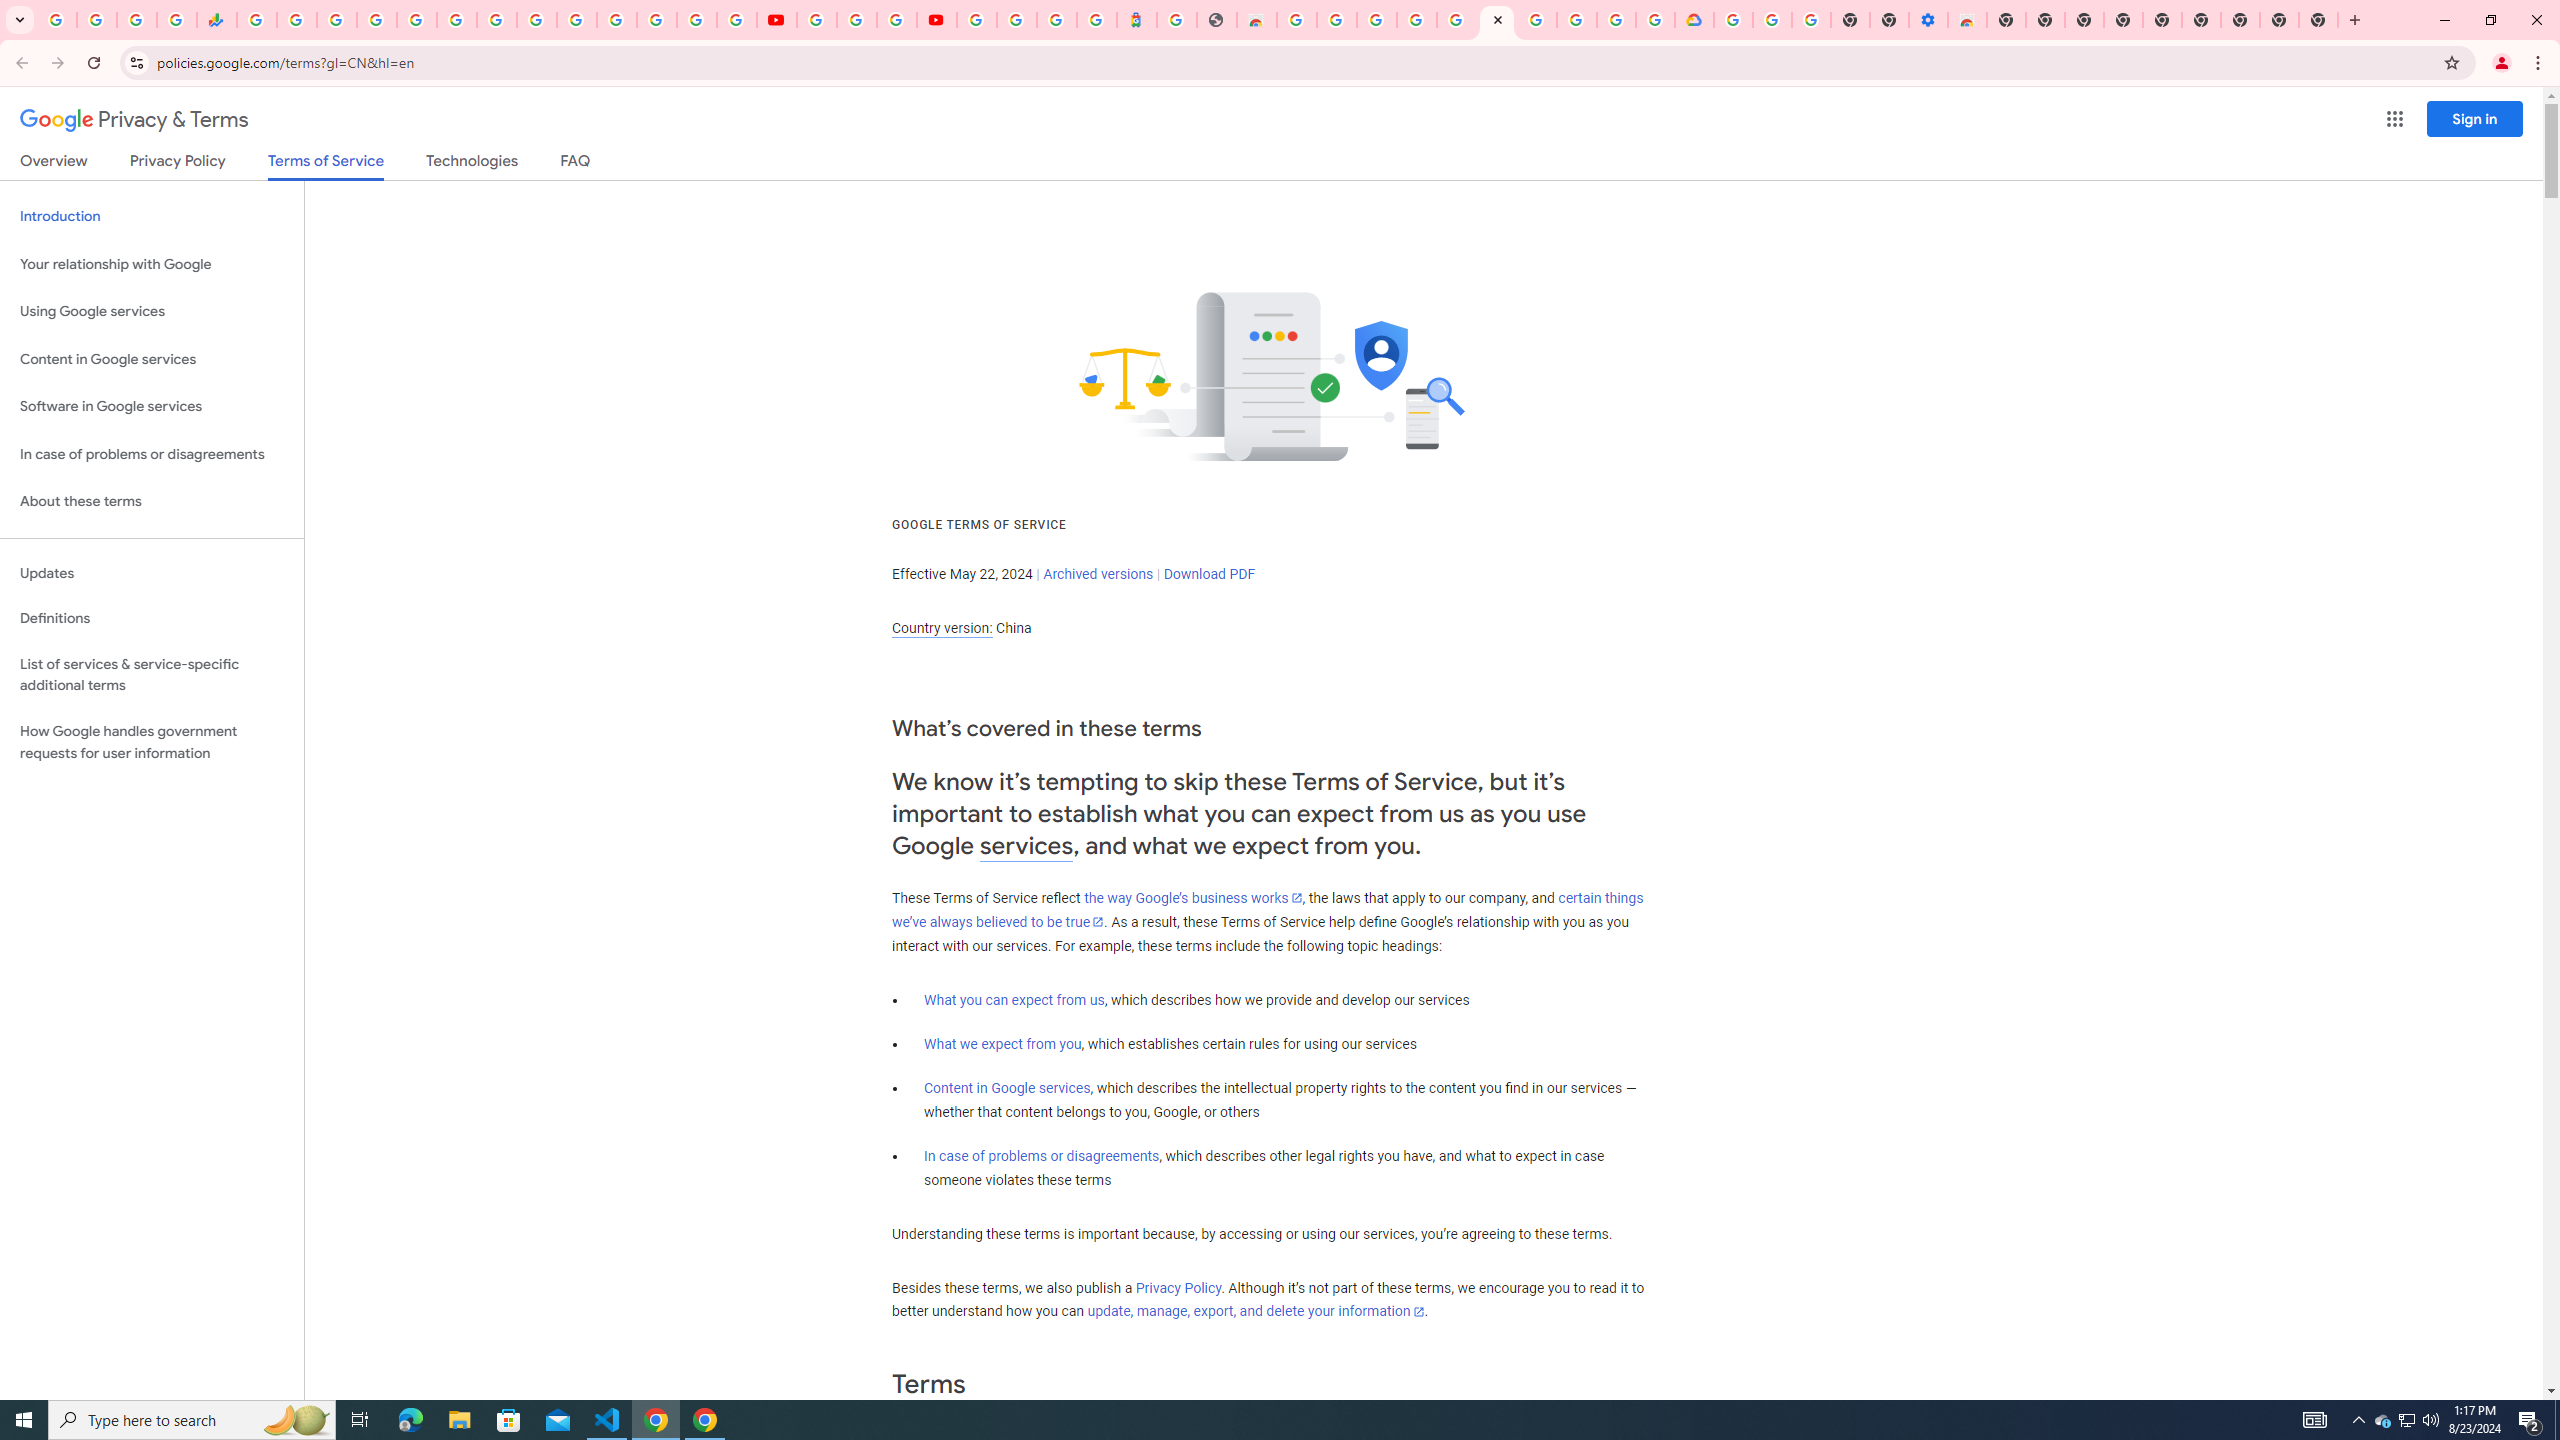 The height and width of the screenshot is (1440, 2560). What do you see at coordinates (1656, 20) in the screenshot?
I see `Browse the Google Chrome Community - Google Chrome Community` at bounding box center [1656, 20].